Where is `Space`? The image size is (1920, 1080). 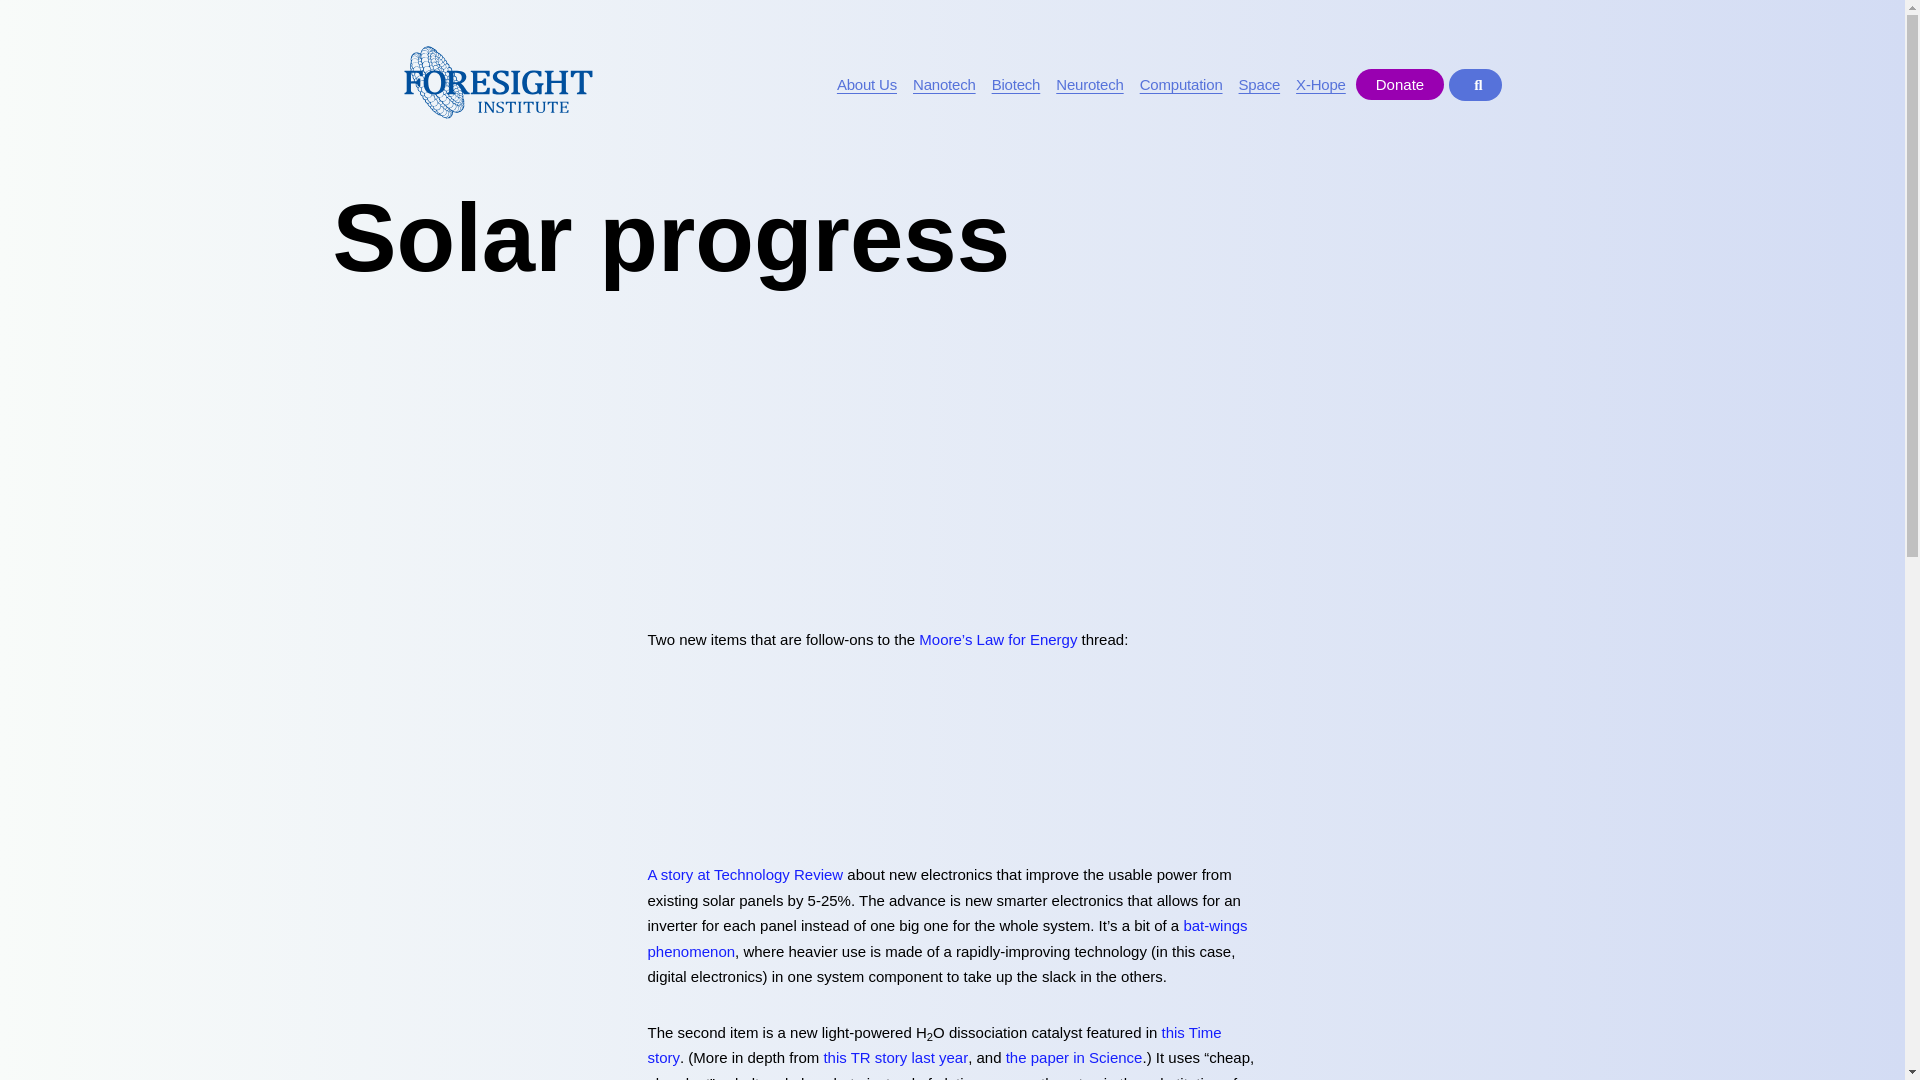
Space is located at coordinates (1260, 85).